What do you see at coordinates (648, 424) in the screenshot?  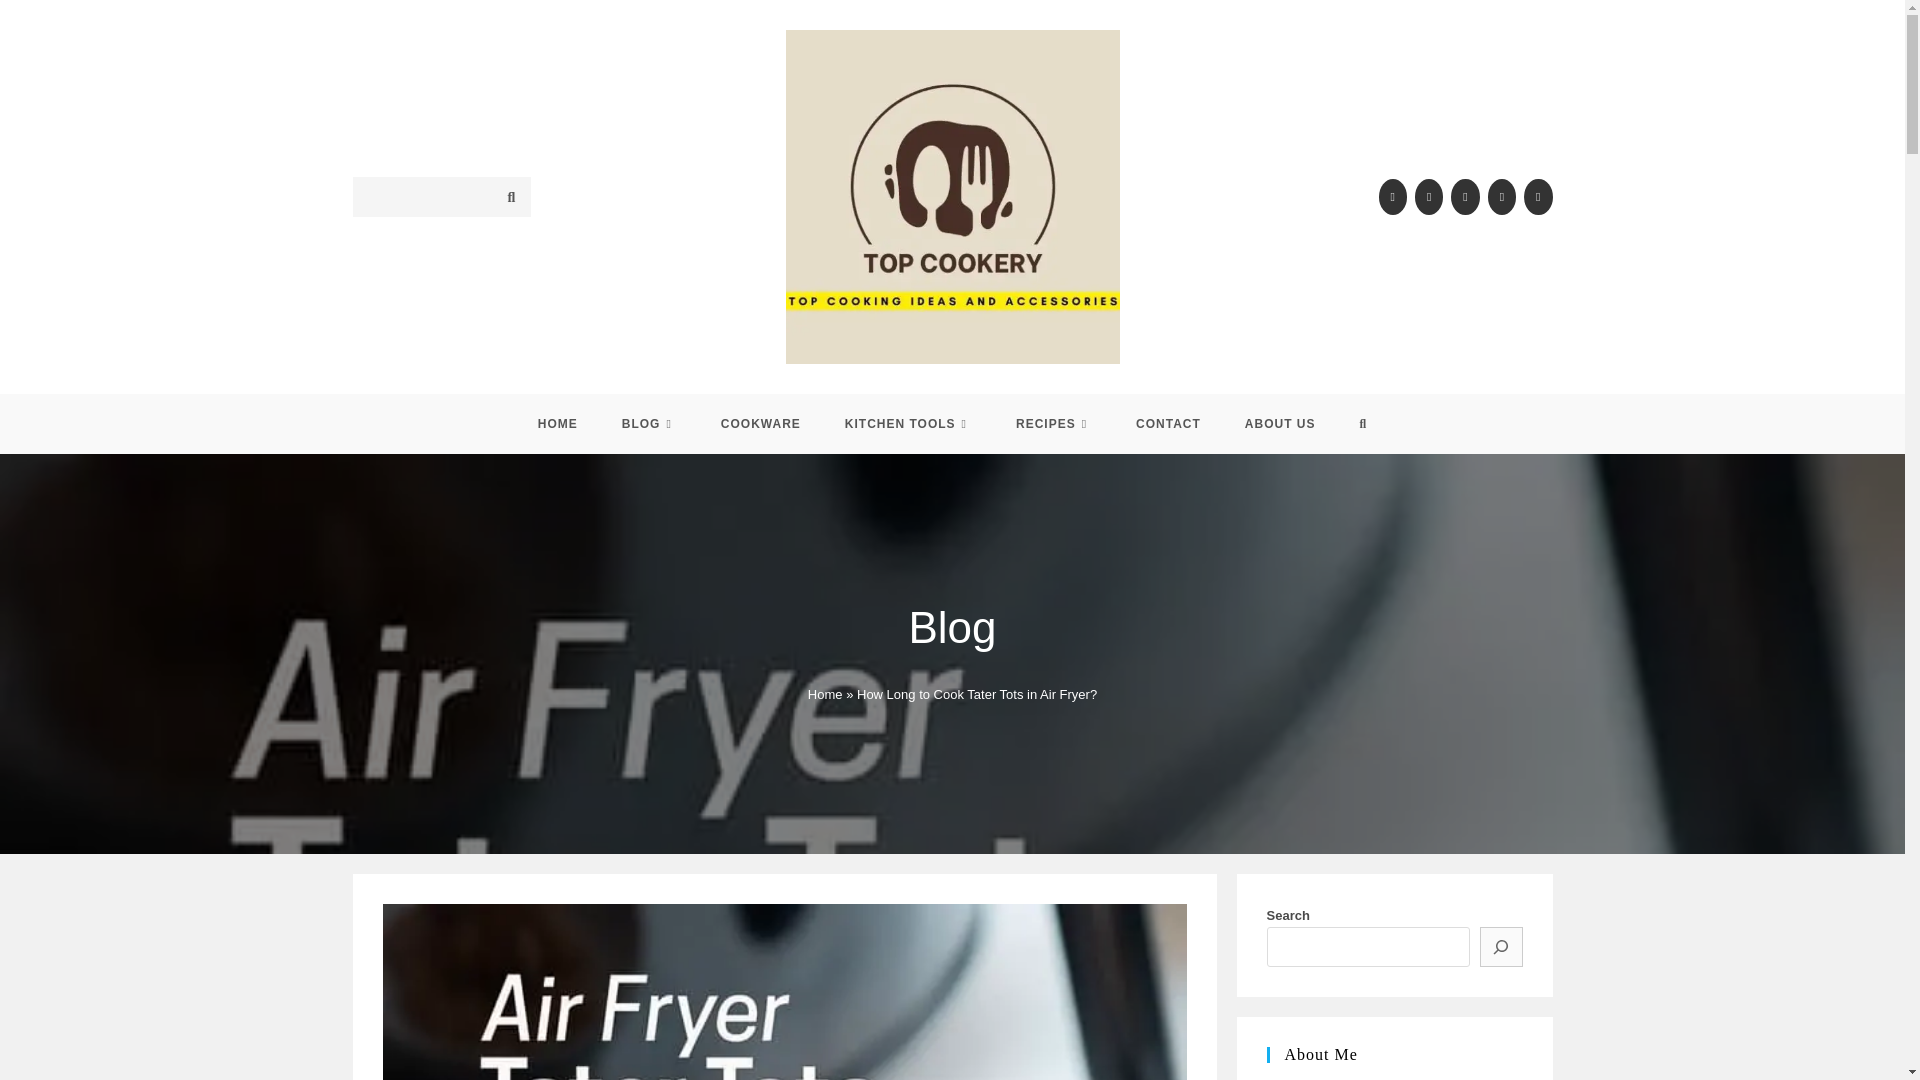 I see `BLOG` at bounding box center [648, 424].